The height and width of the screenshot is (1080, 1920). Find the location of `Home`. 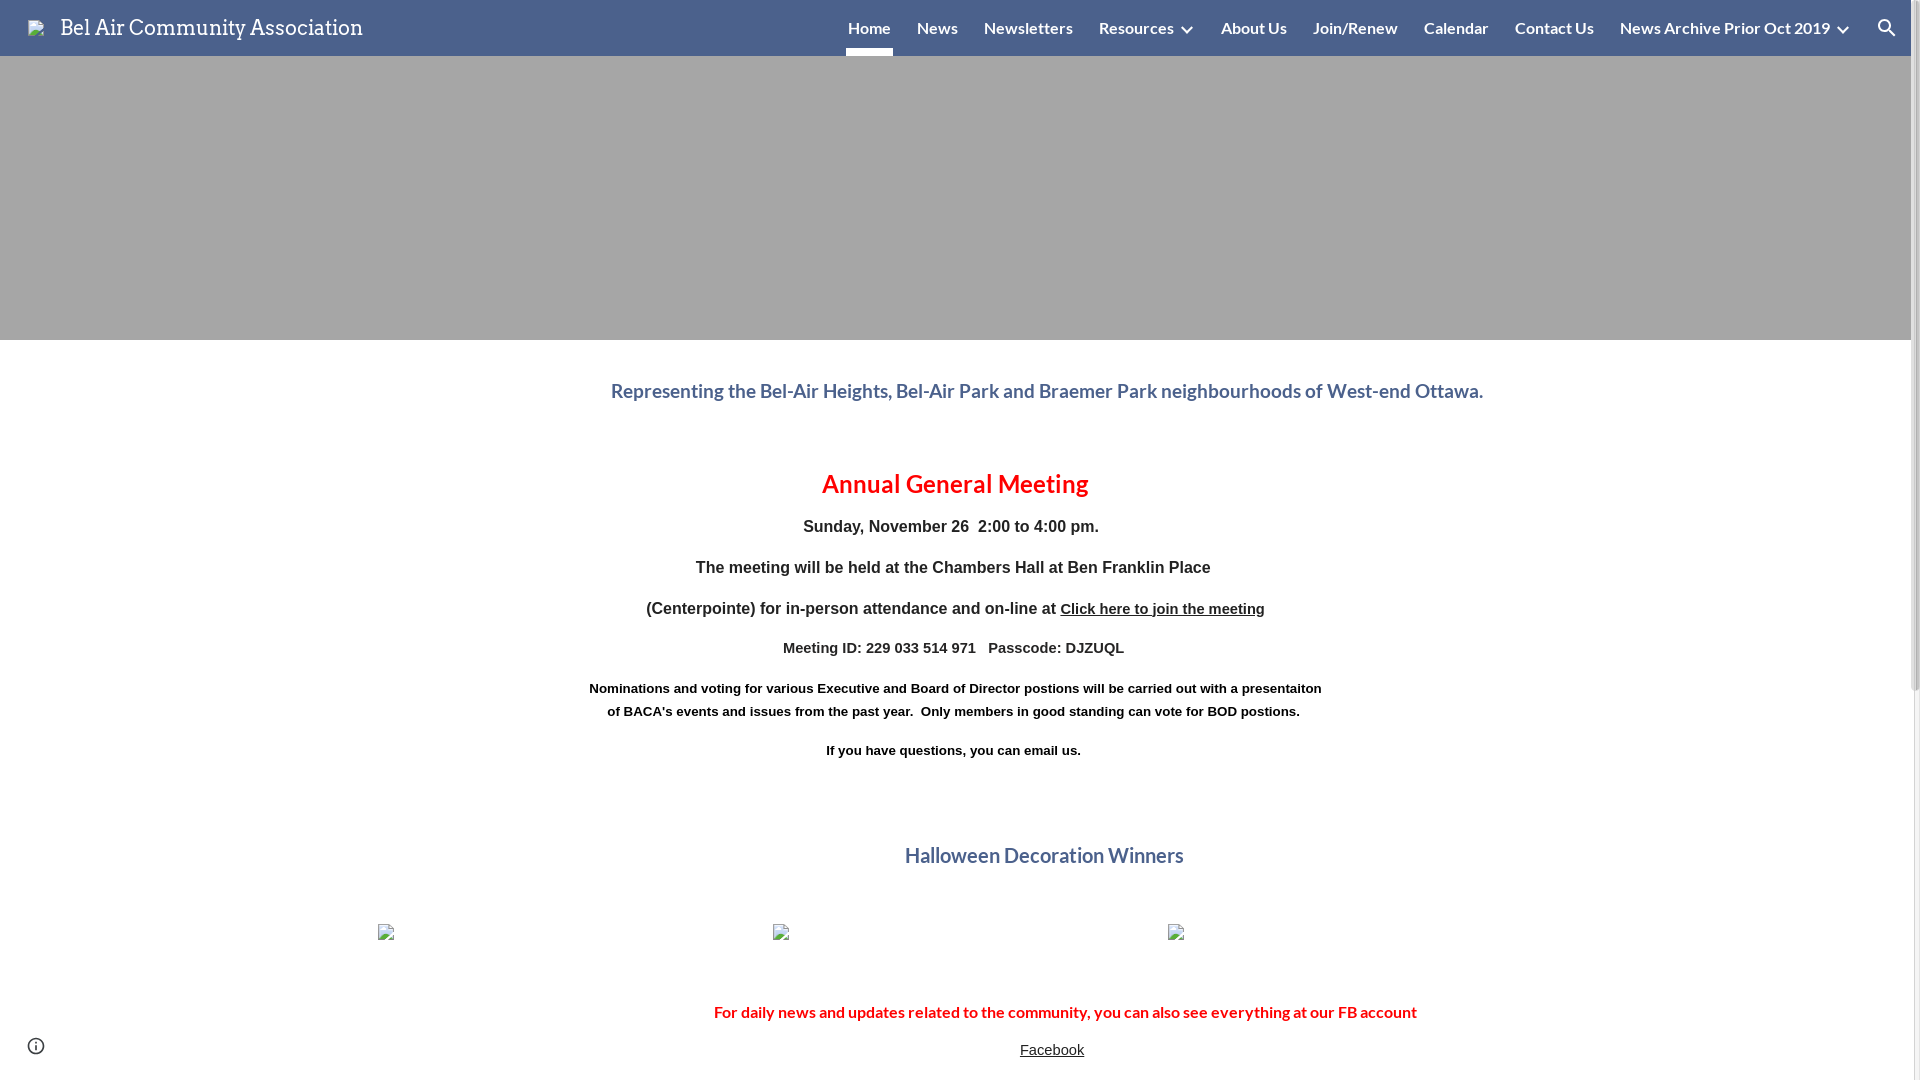

Home is located at coordinates (870, 28).